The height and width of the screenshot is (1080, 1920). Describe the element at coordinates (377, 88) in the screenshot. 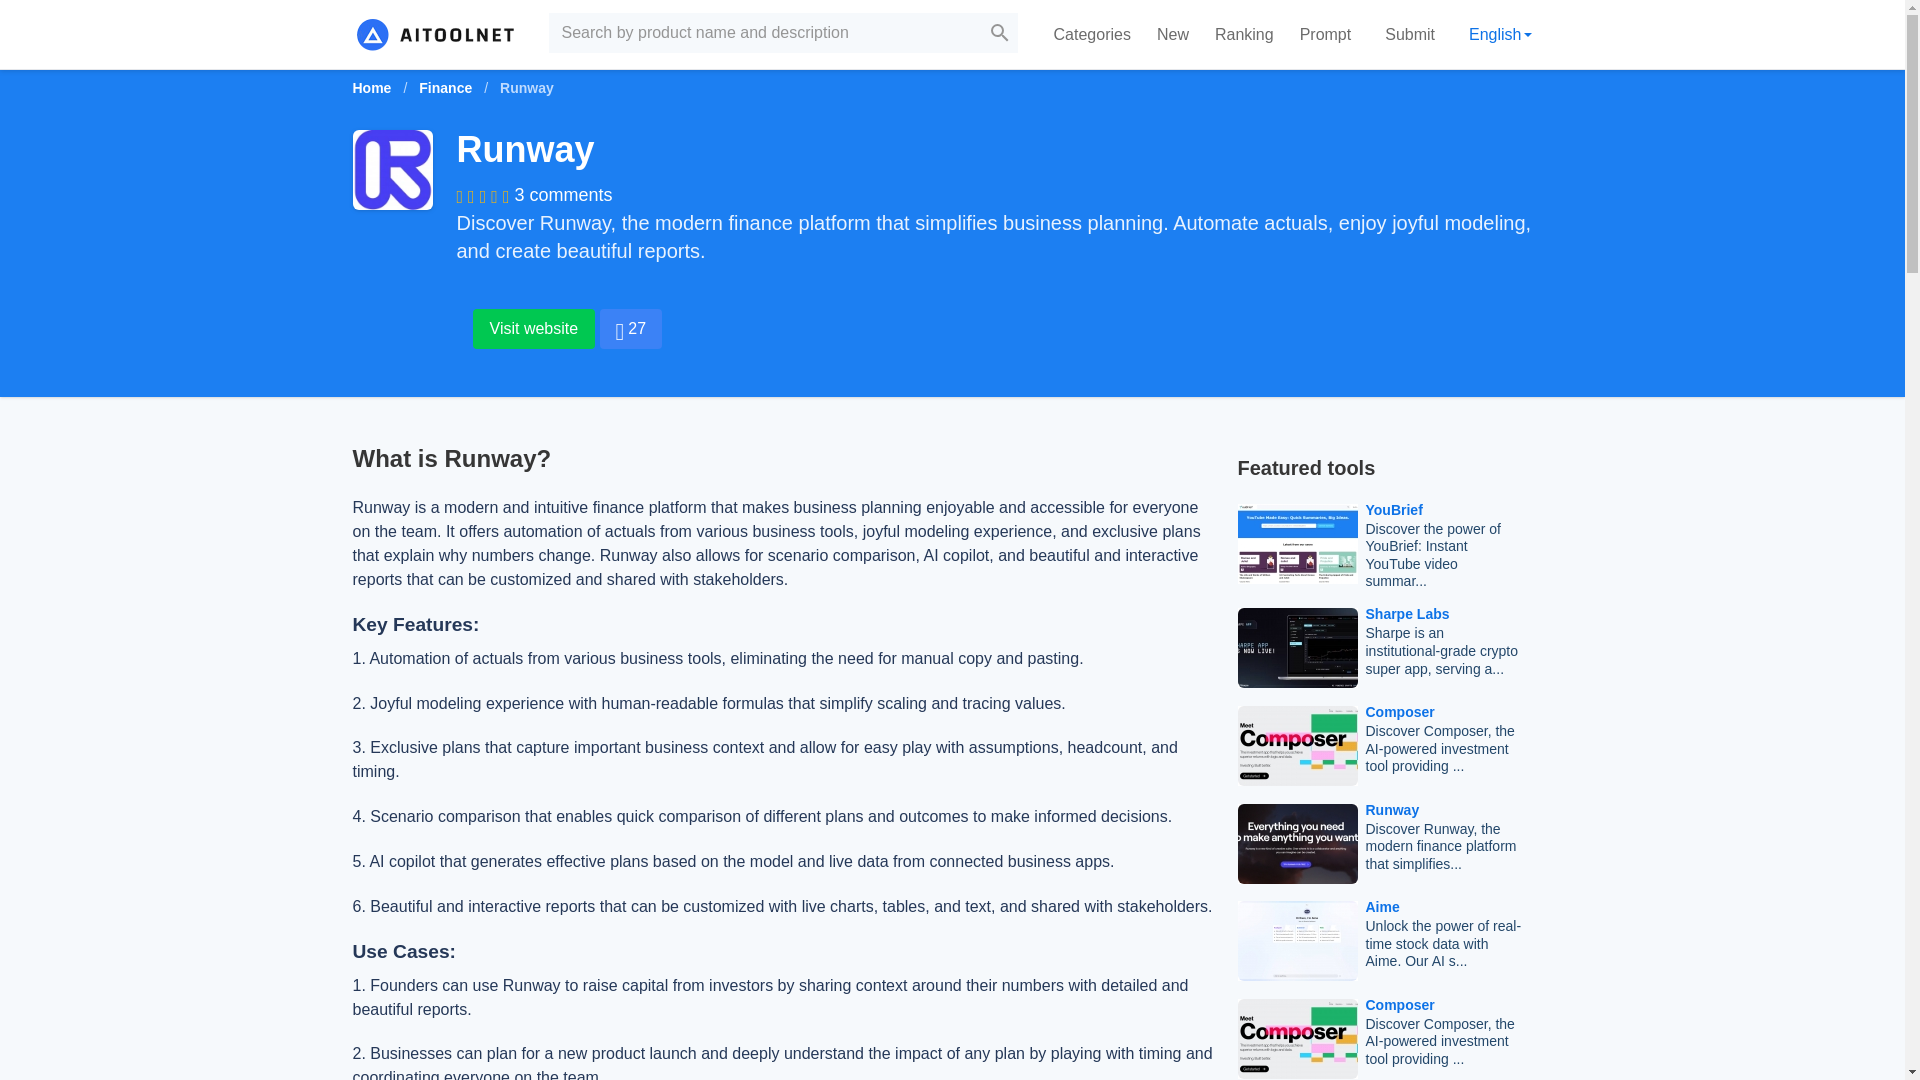

I see `Home` at that location.